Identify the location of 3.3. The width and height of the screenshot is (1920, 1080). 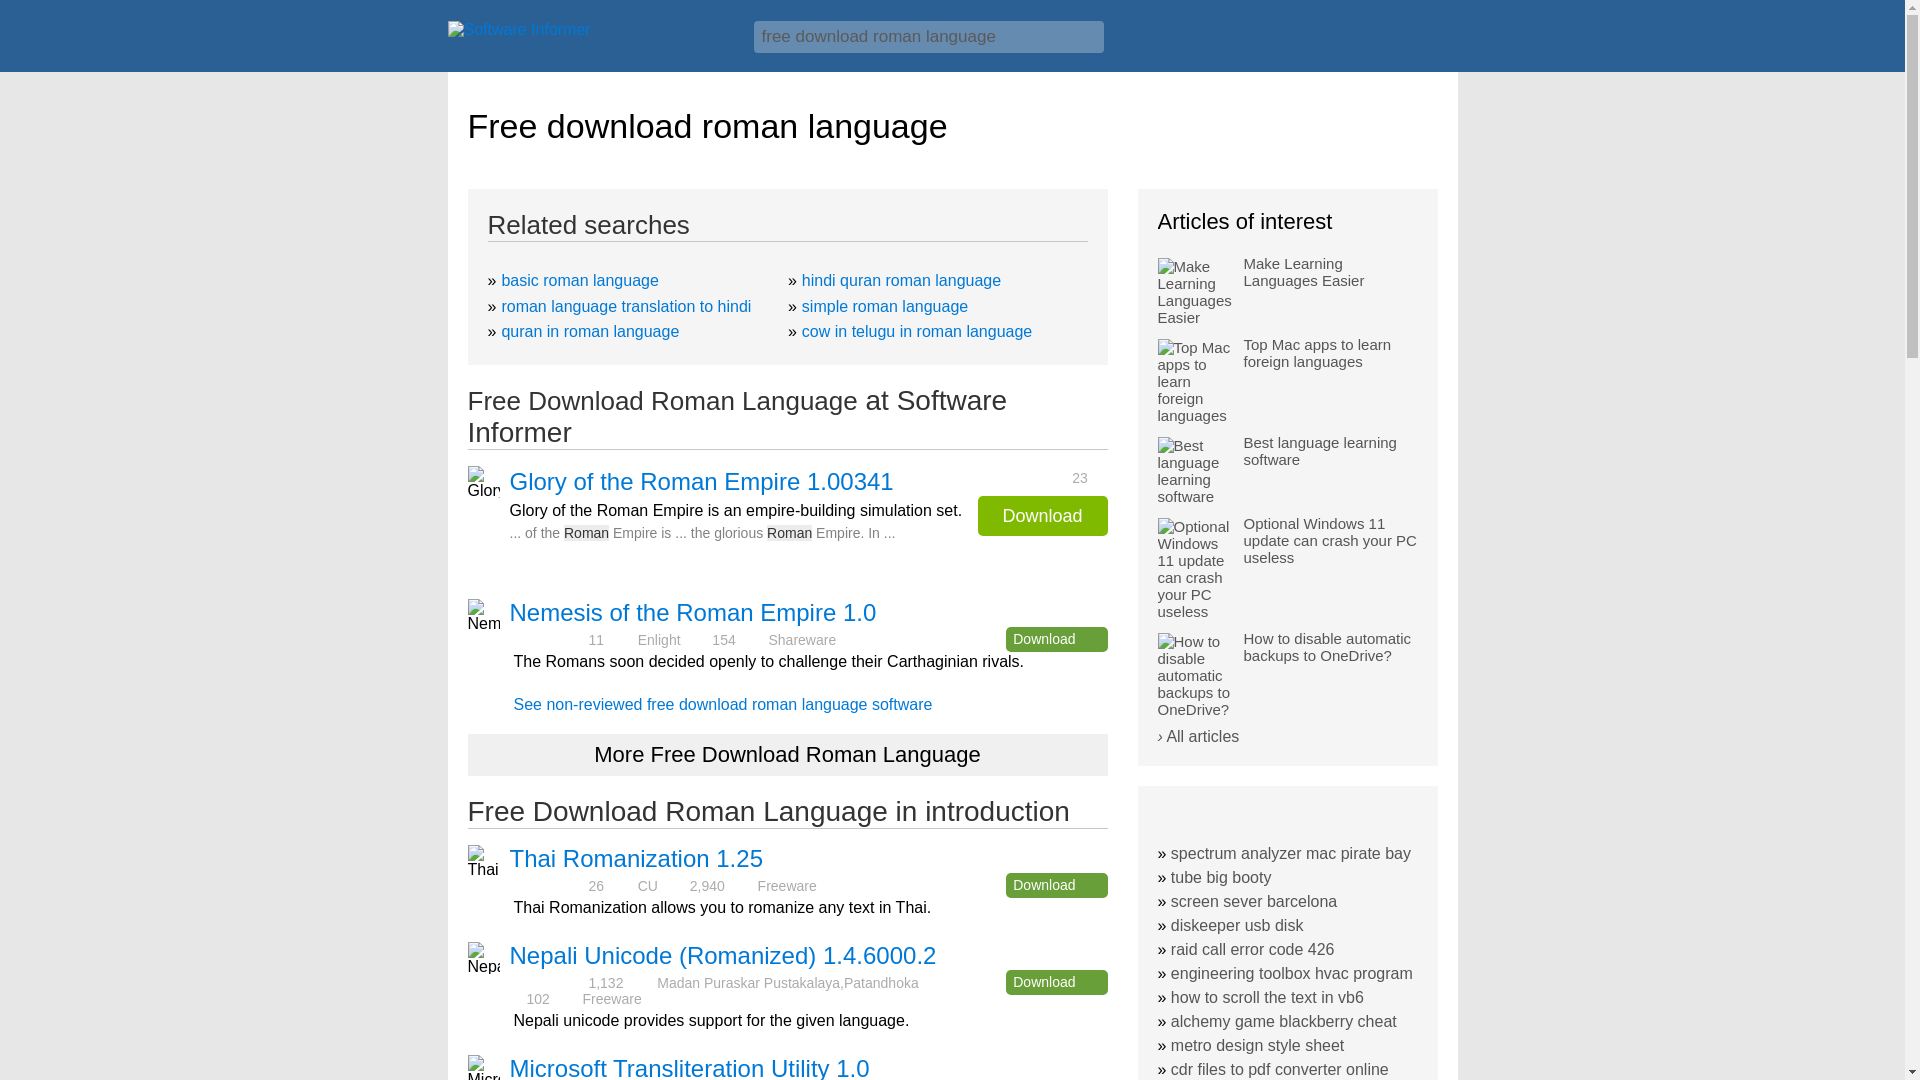
(548, 982).